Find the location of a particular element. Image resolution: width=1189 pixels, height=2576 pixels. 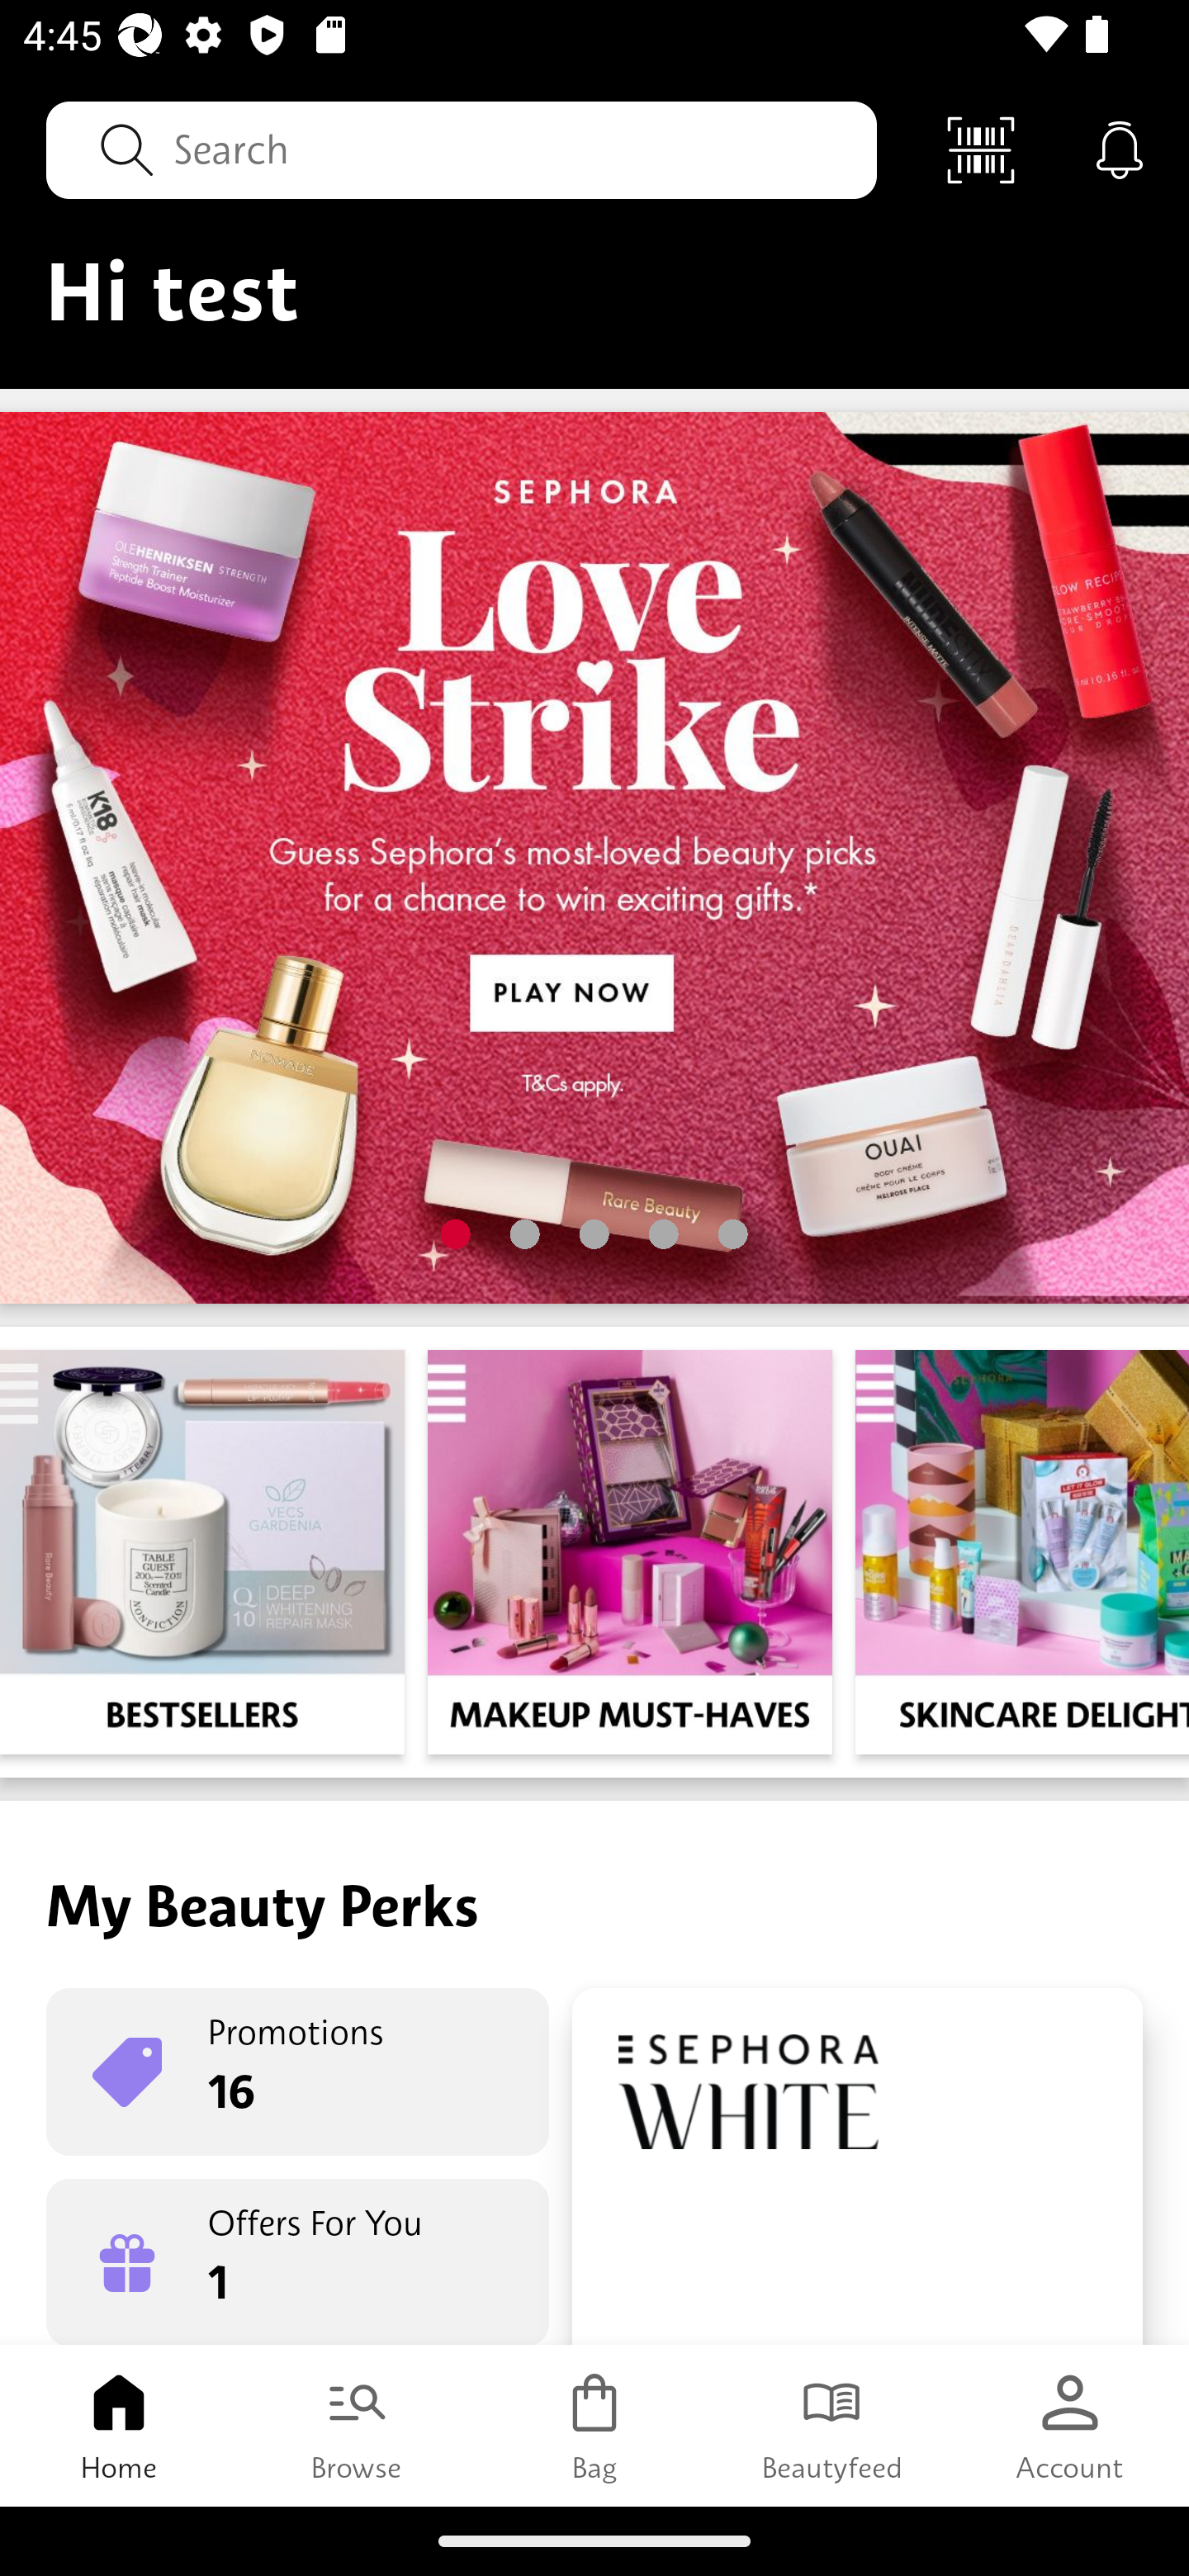

Account is located at coordinates (1070, 2425).